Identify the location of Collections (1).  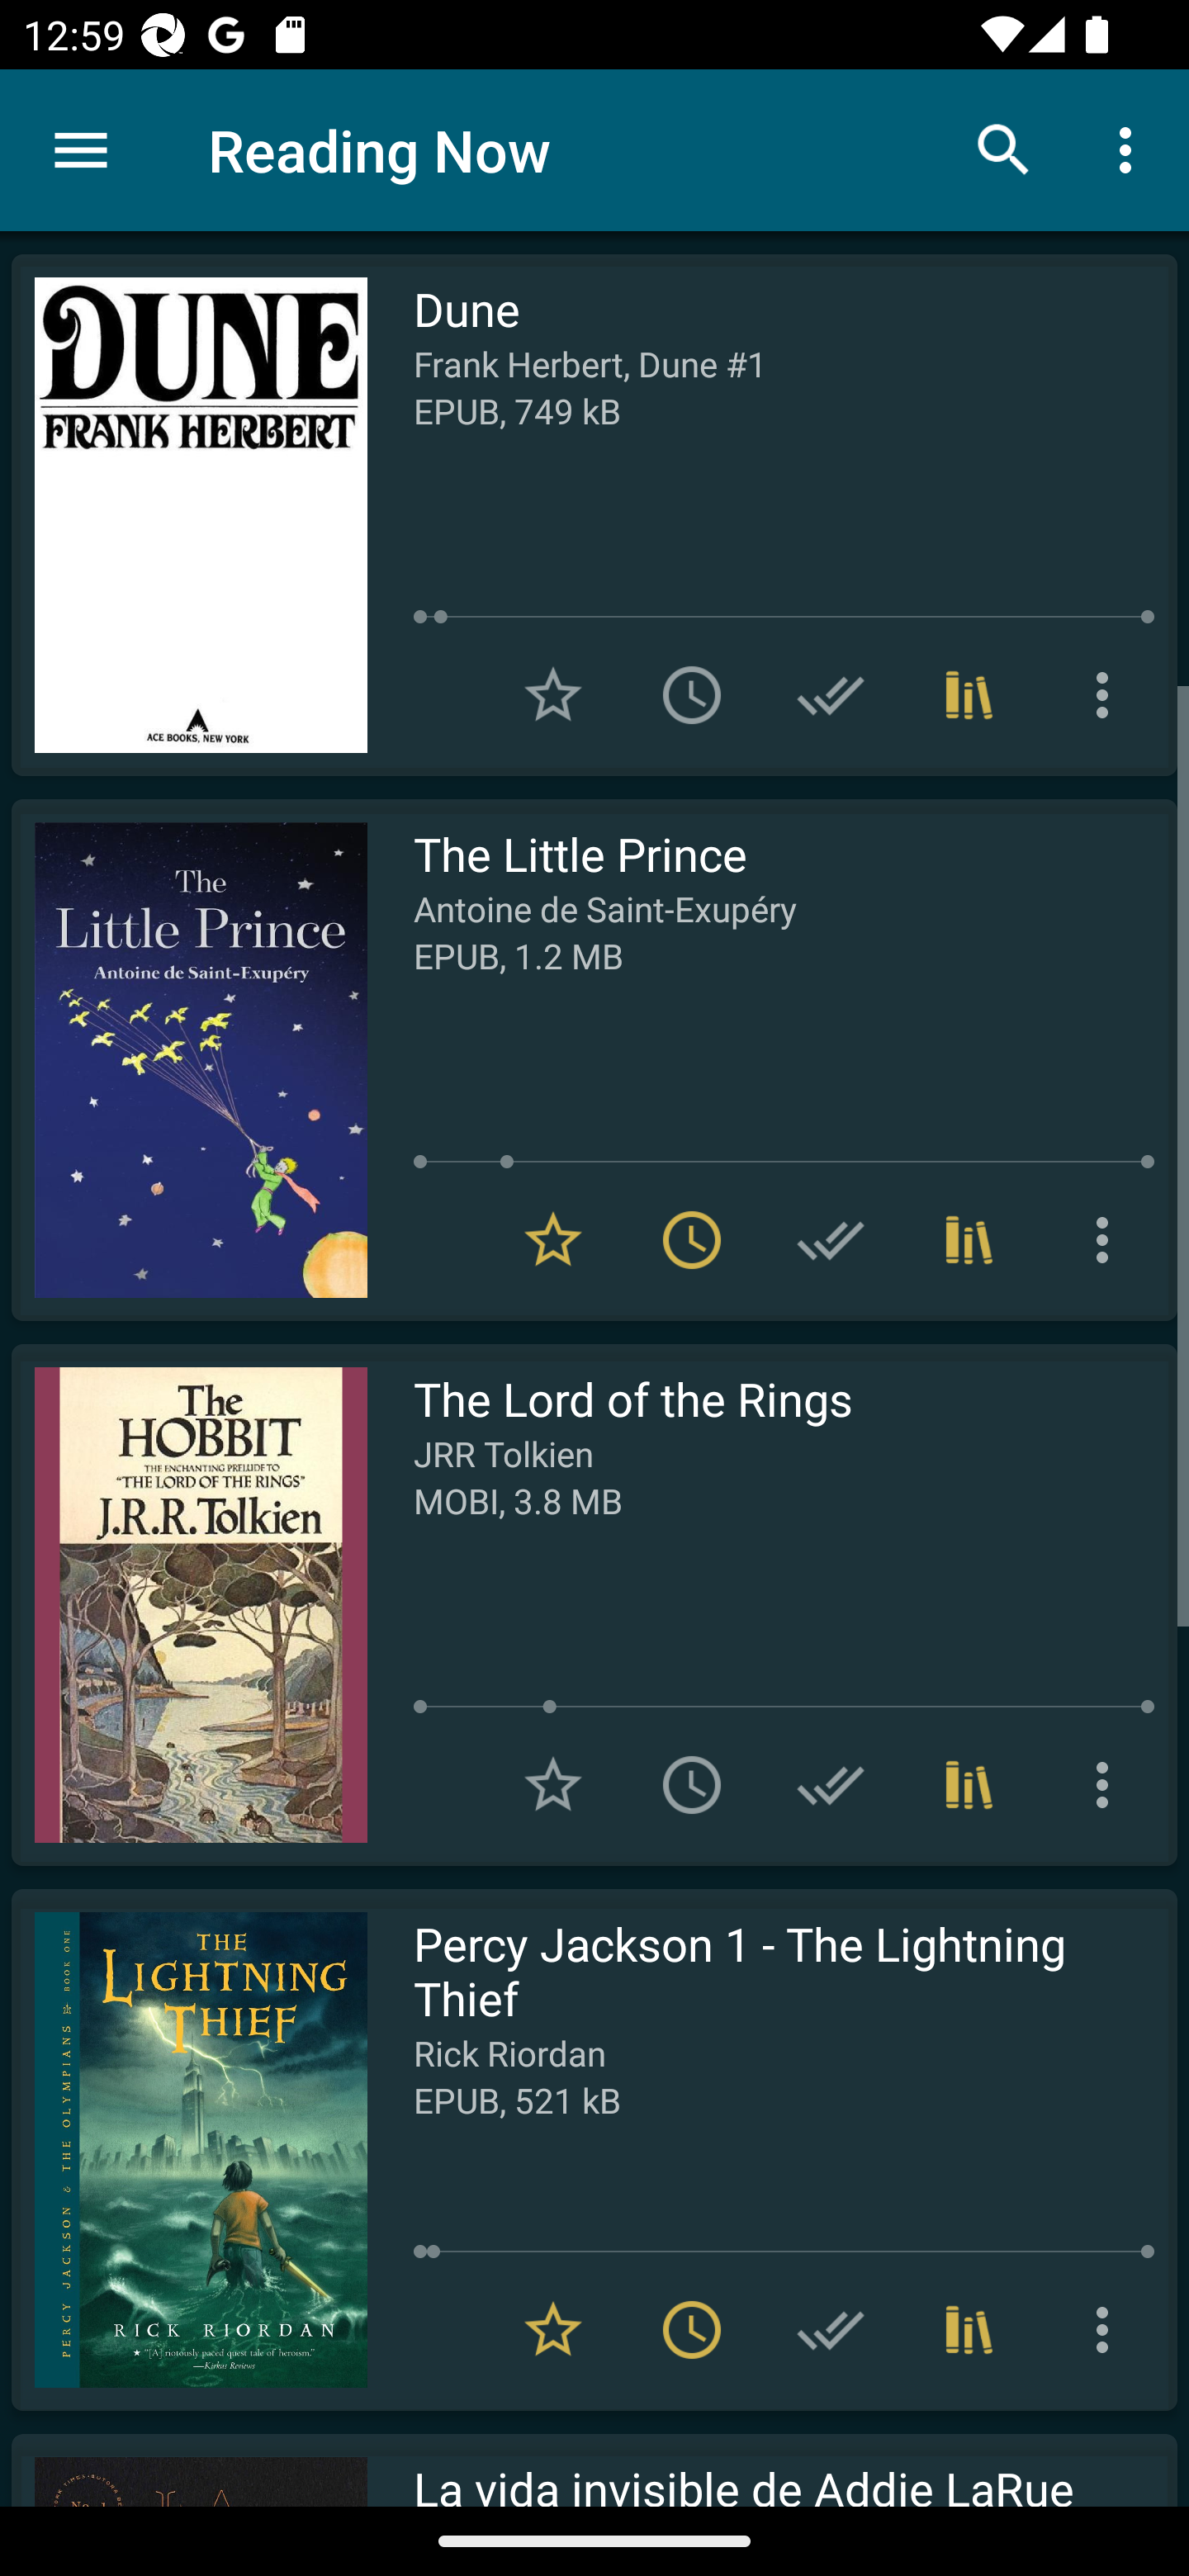
(969, 1785).